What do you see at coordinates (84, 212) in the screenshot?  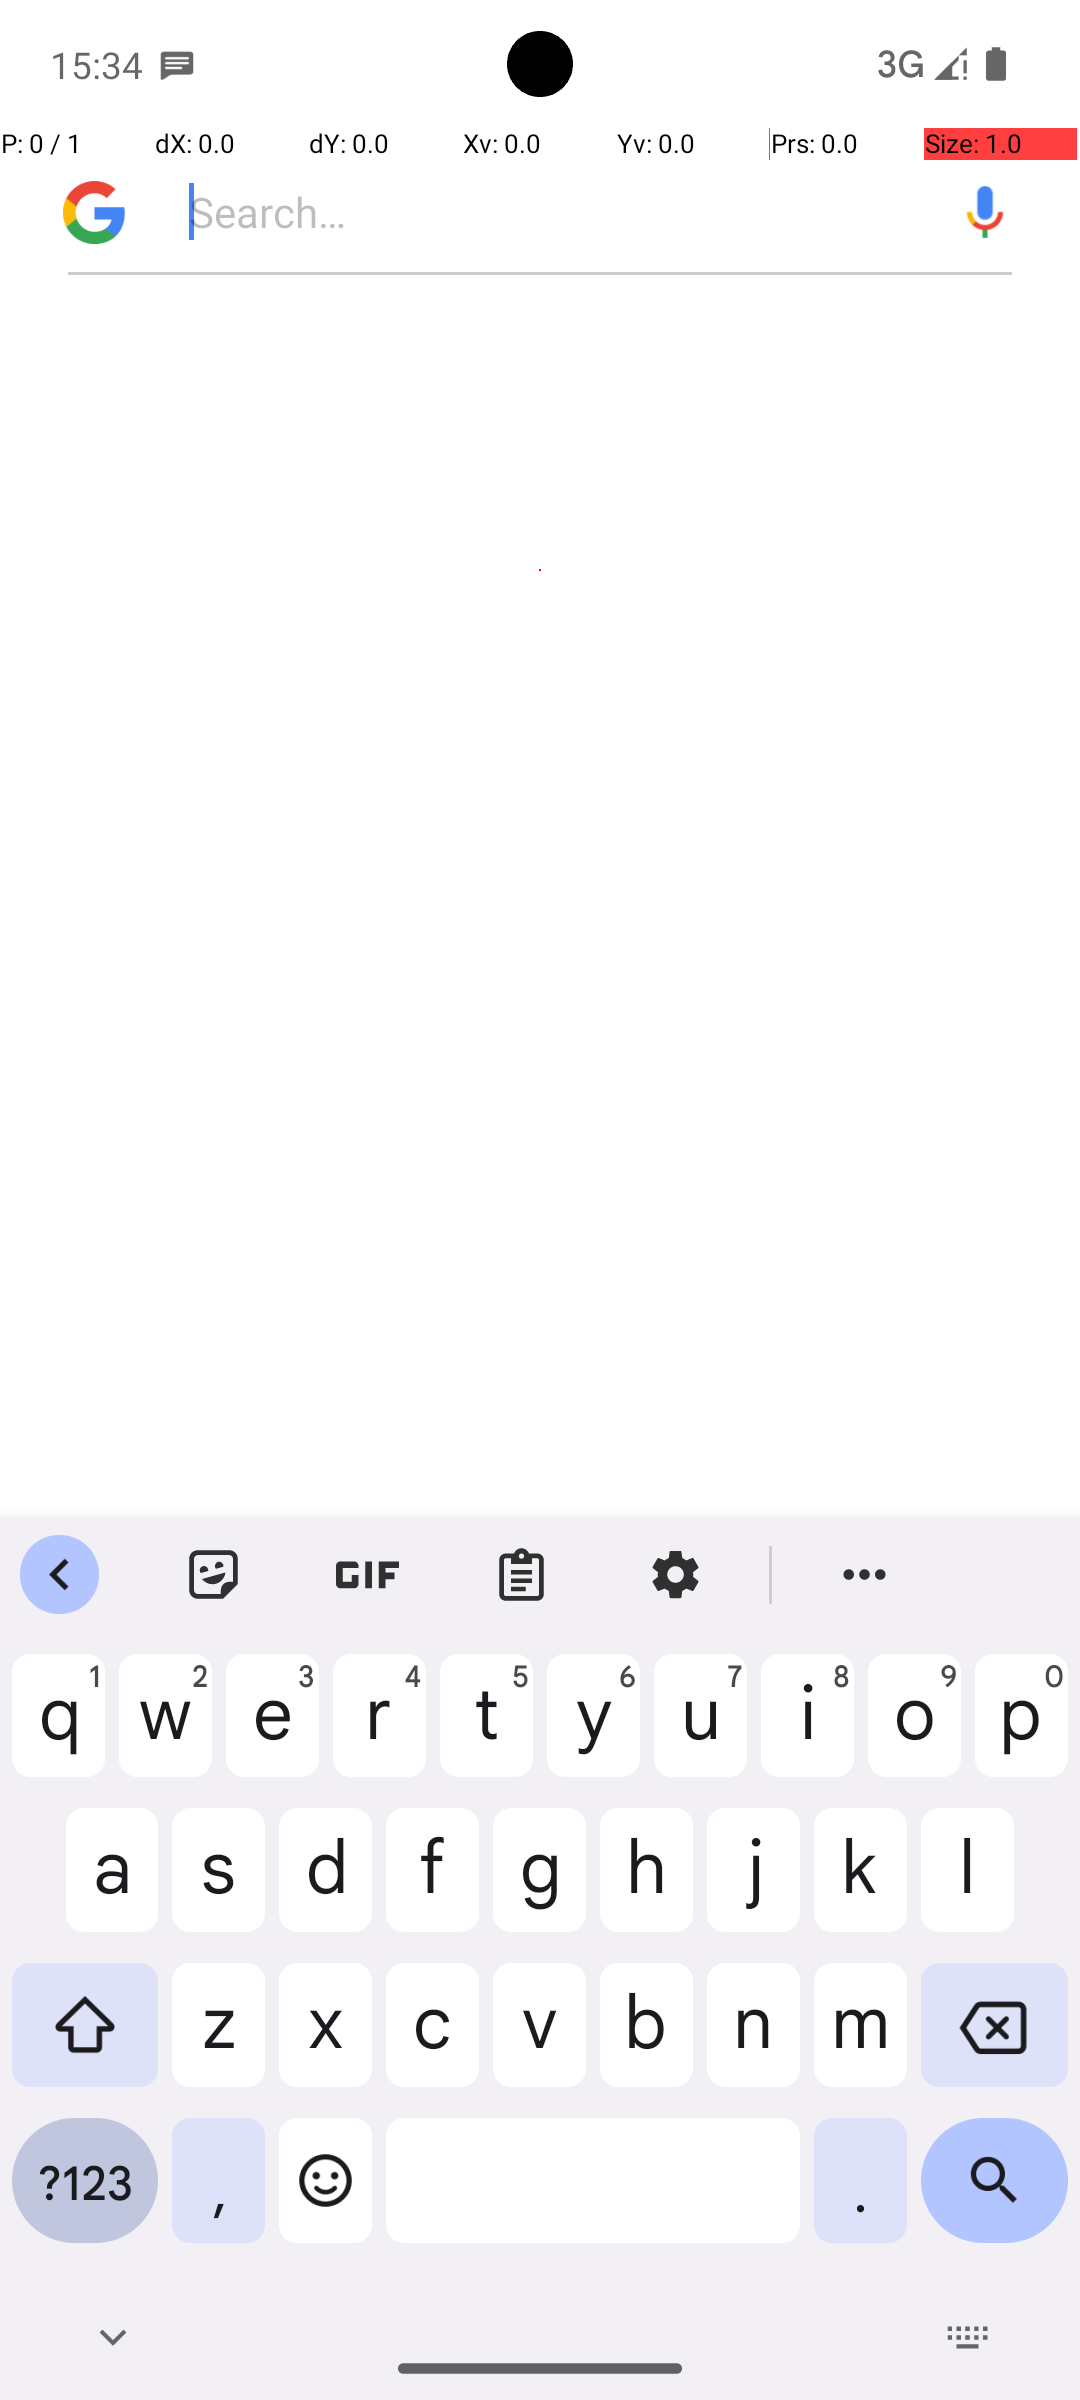 I see `Go to Discover` at bounding box center [84, 212].